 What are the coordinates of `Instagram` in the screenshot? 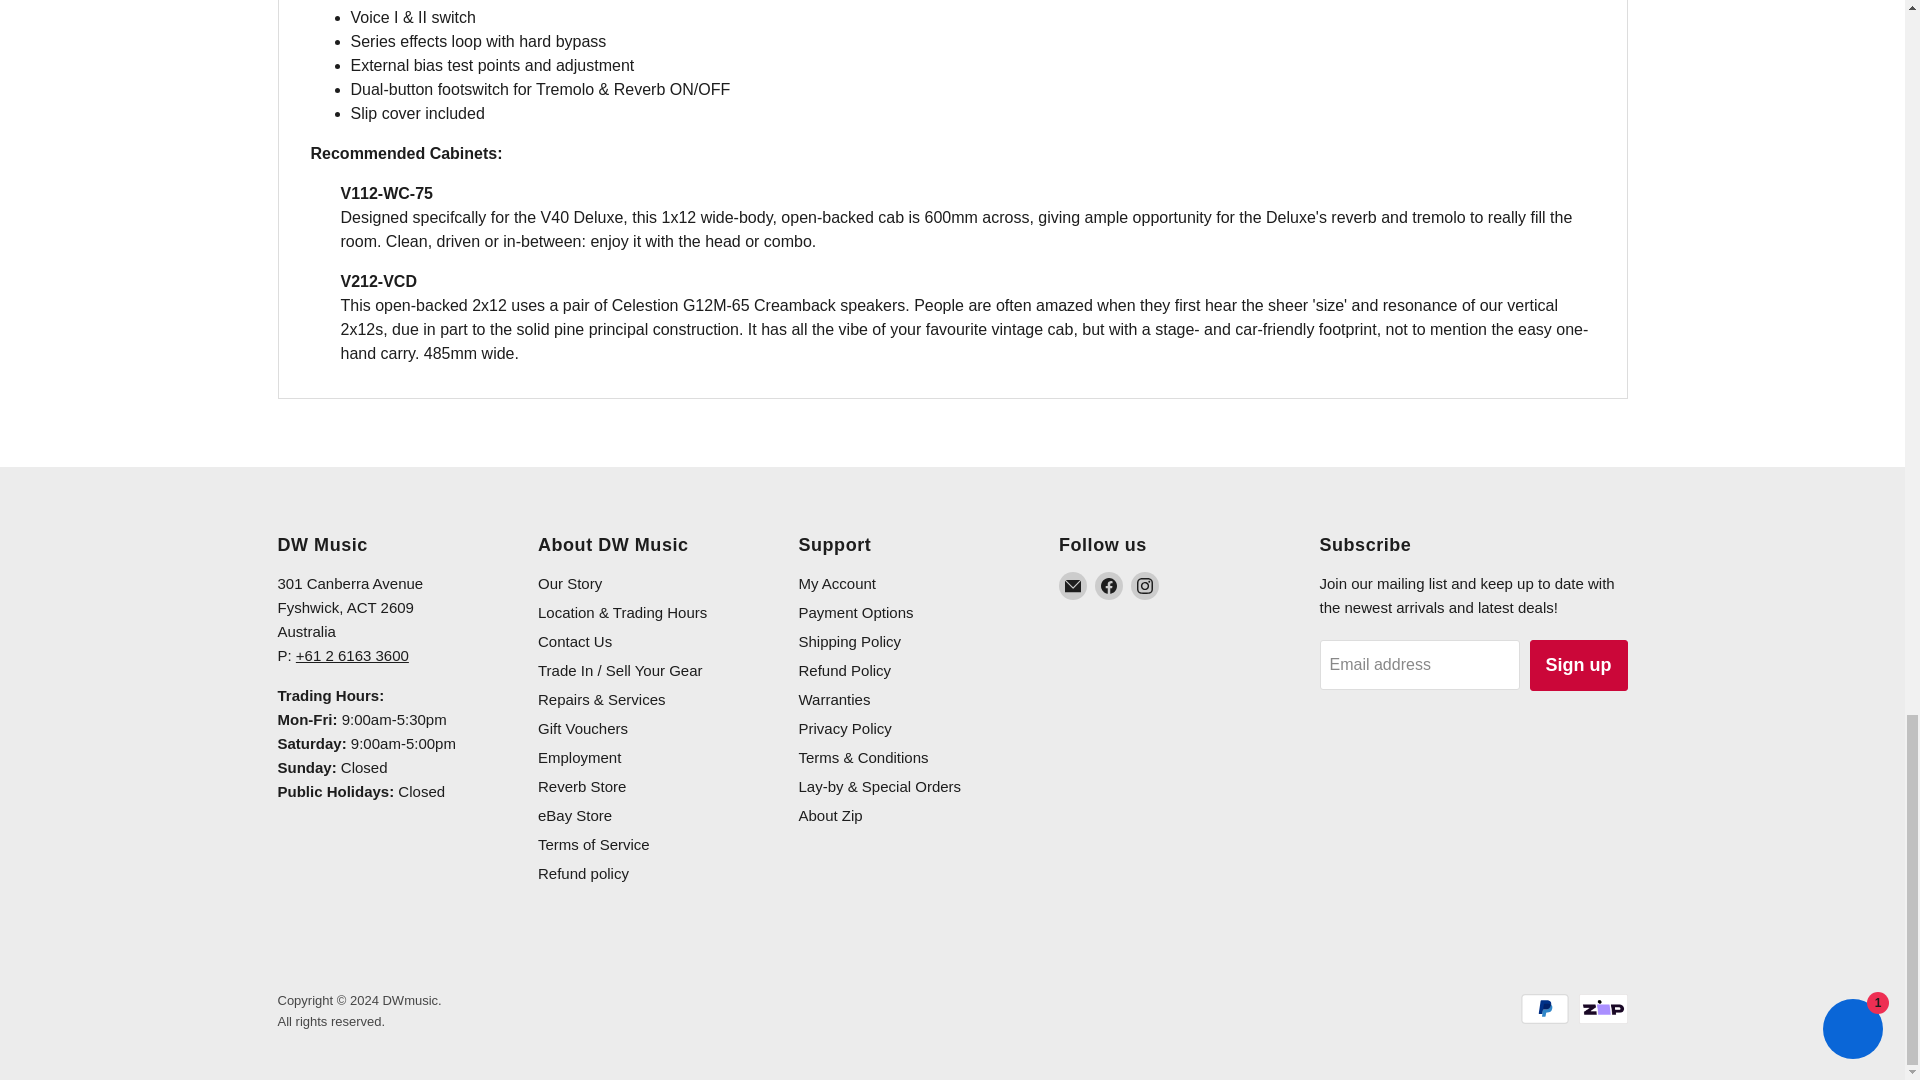 It's located at (1144, 586).